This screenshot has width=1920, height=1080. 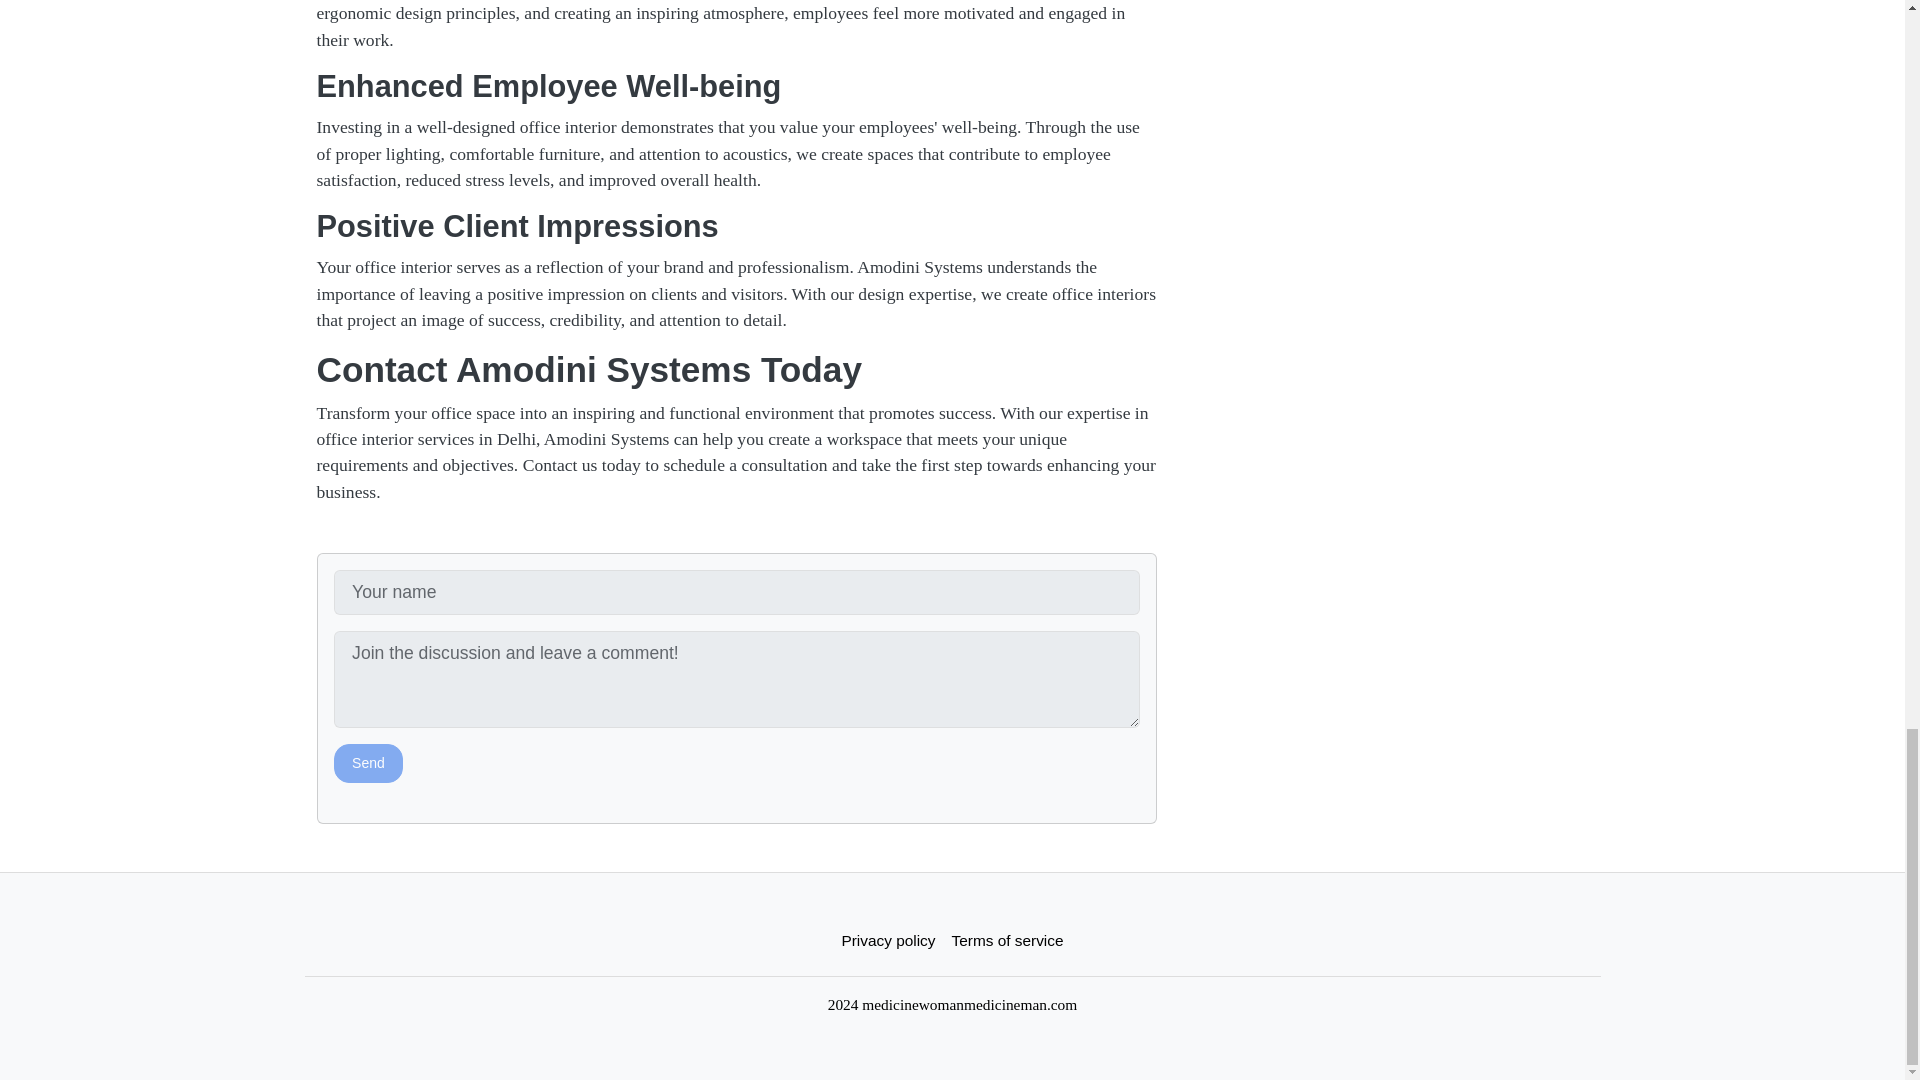 What do you see at coordinates (1008, 940) in the screenshot?
I see `Terms of service` at bounding box center [1008, 940].